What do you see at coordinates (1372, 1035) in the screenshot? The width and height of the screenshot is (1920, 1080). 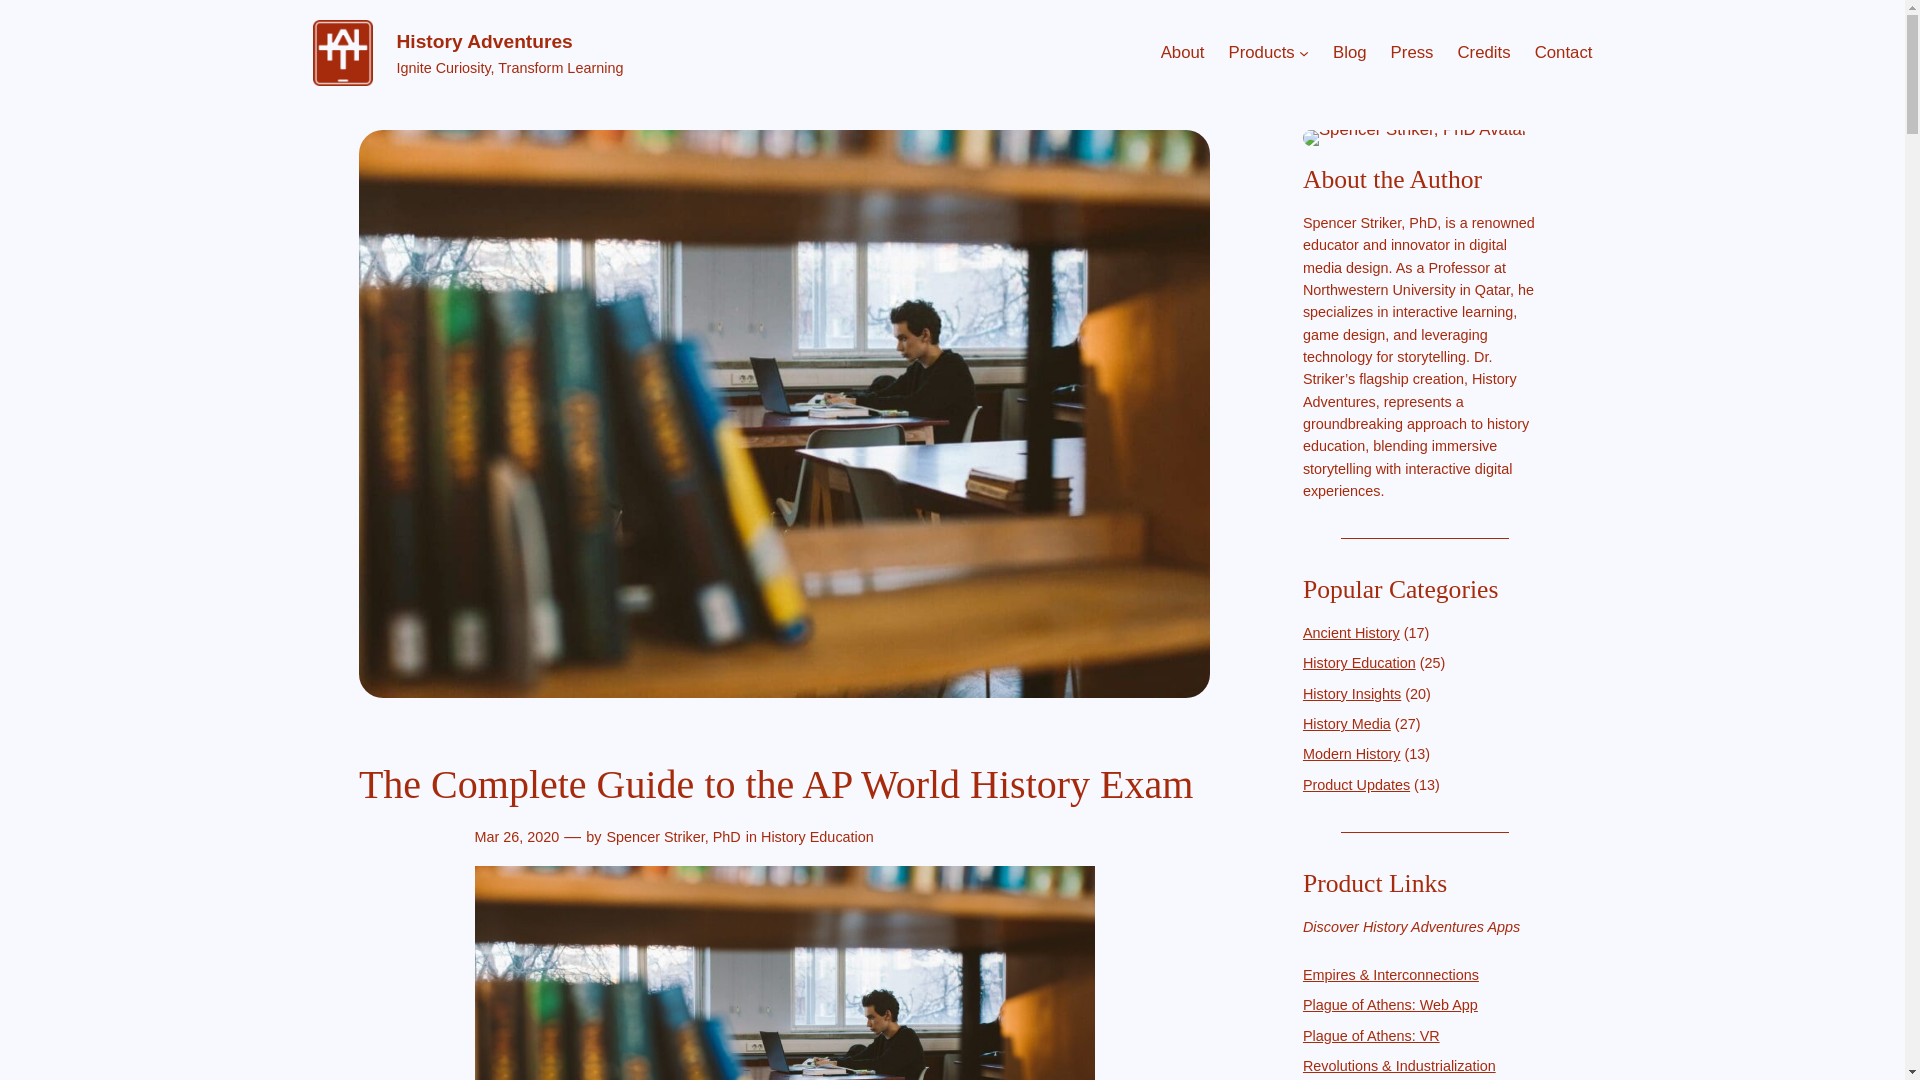 I see `Plague of Athens: VR` at bounding box center [1372, 1035].